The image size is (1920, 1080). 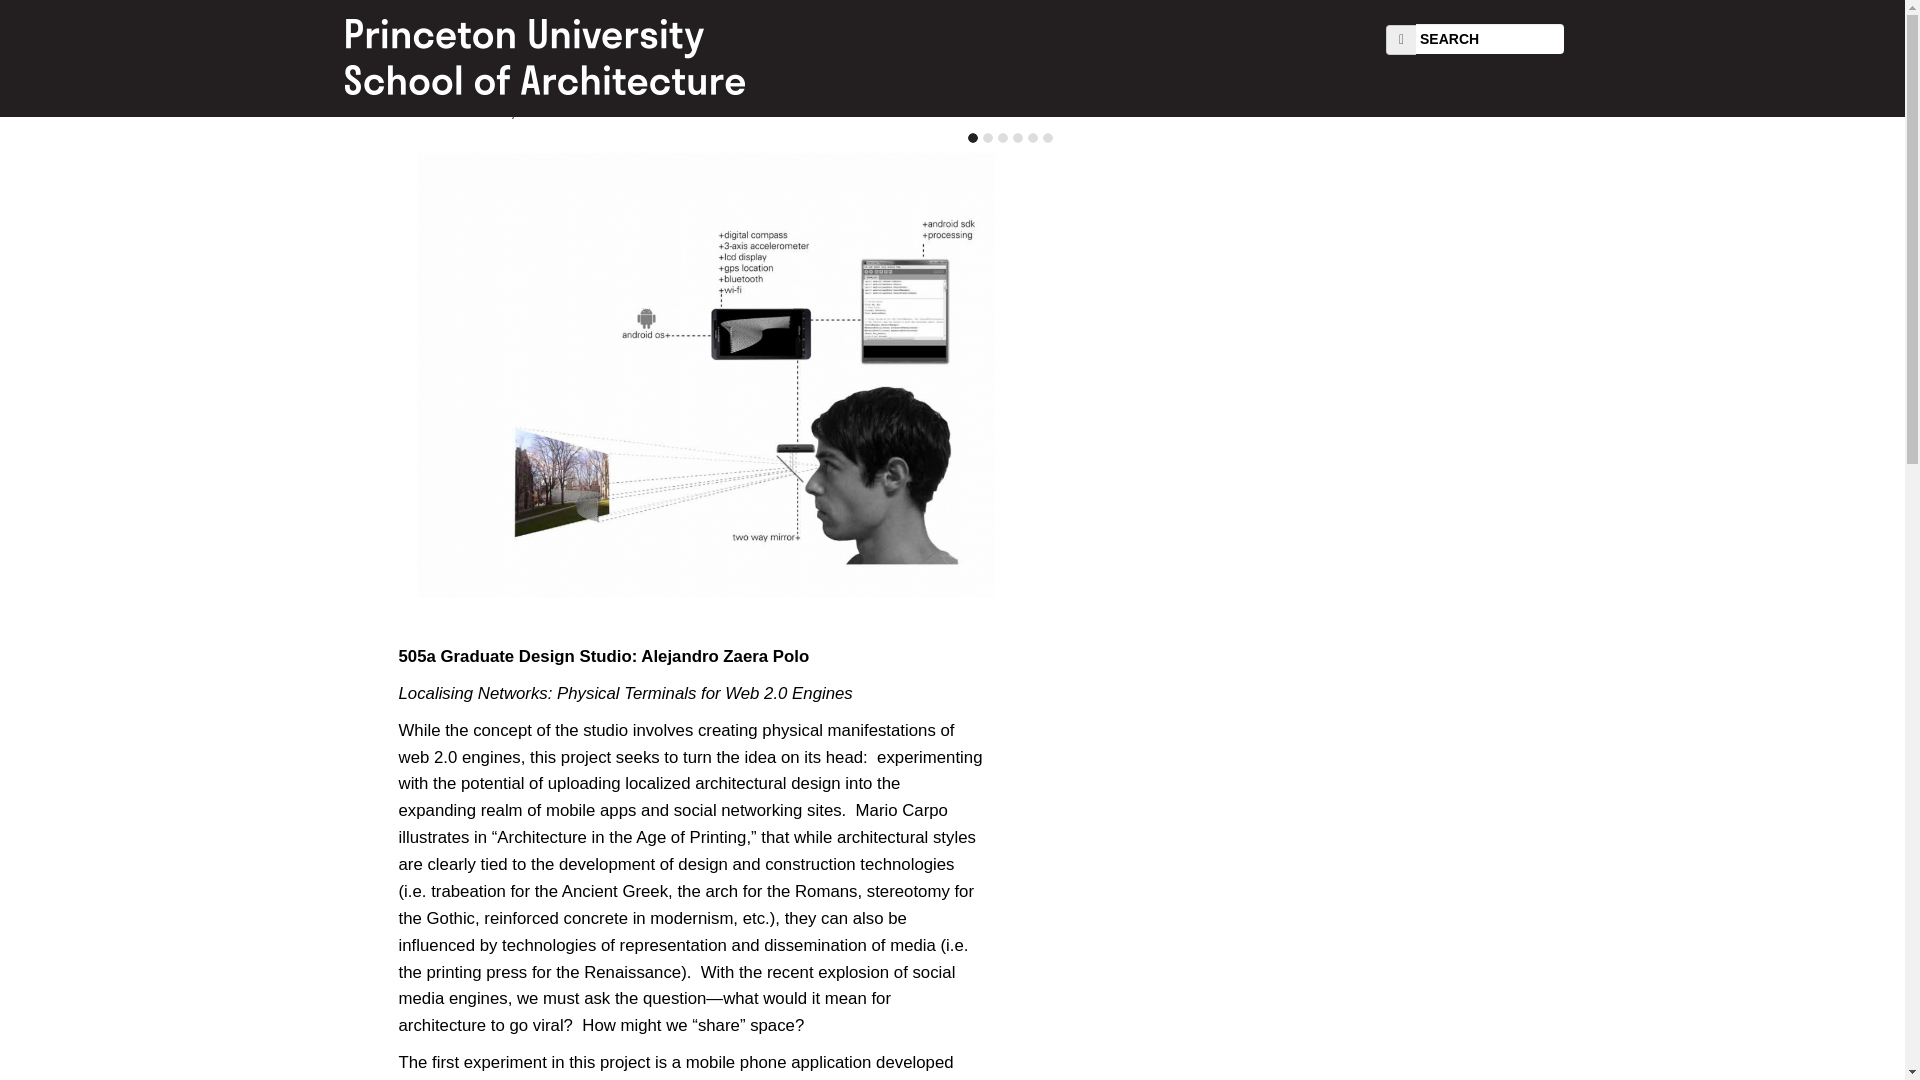 What do you see at coordinates (568, 58) in the screenshot?
I see `Home` at bounding box center [568, 58].